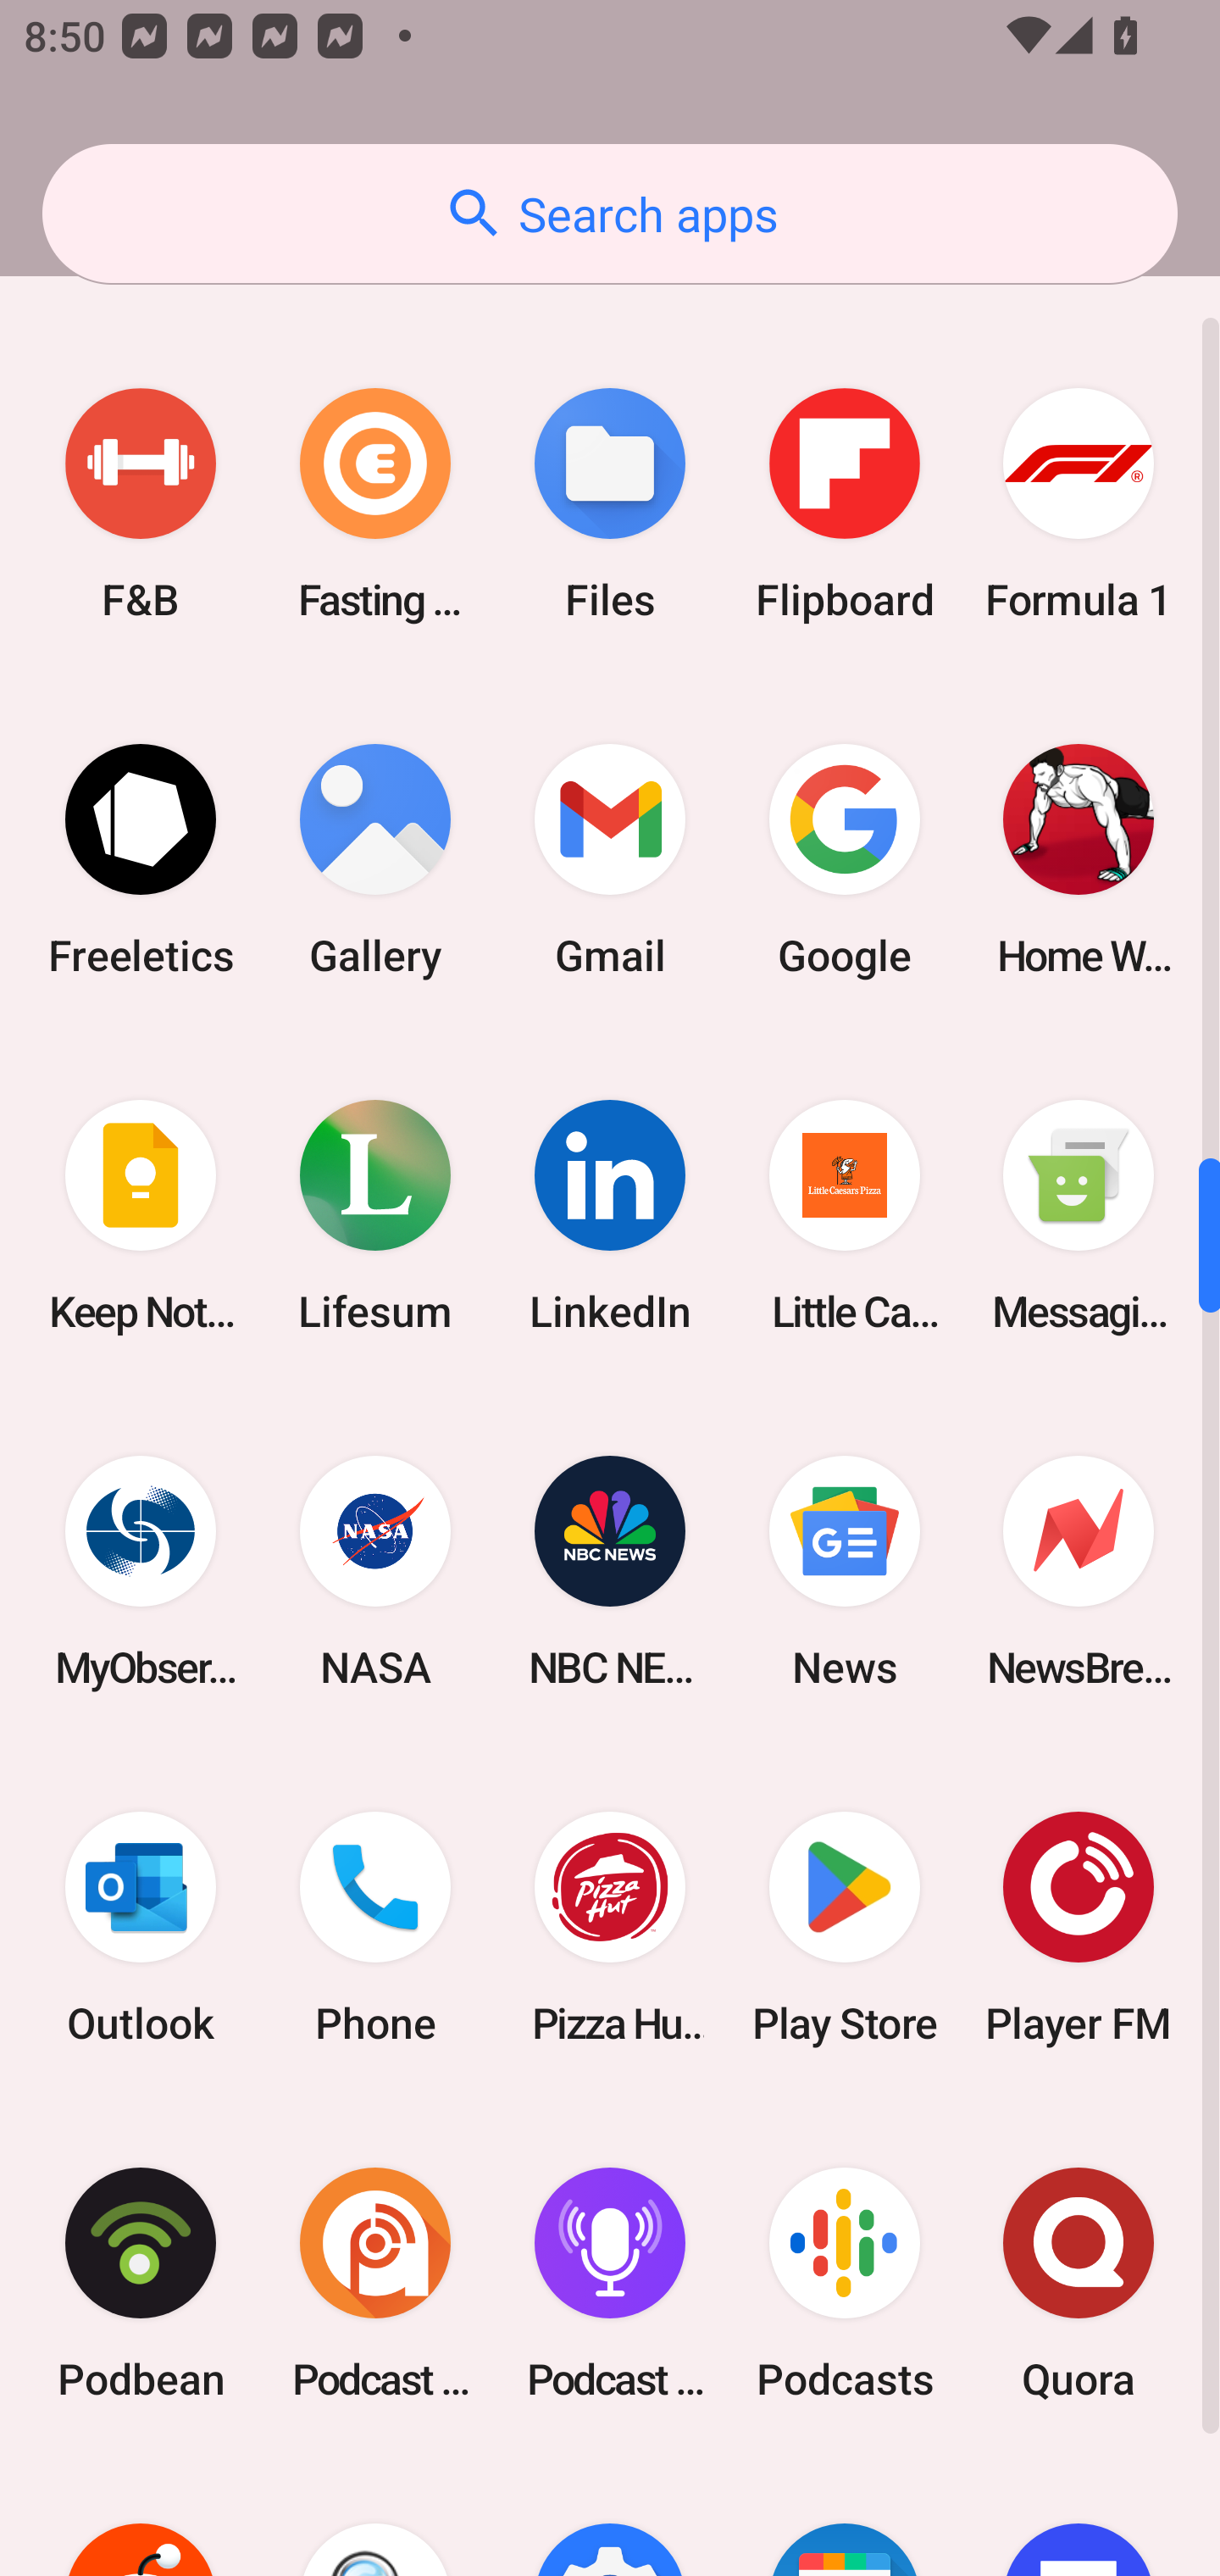 The image size is (1220, 2576). Describe the element at coordinates (375, 1215) in the screenshot. I see `Lifesum` at that location.